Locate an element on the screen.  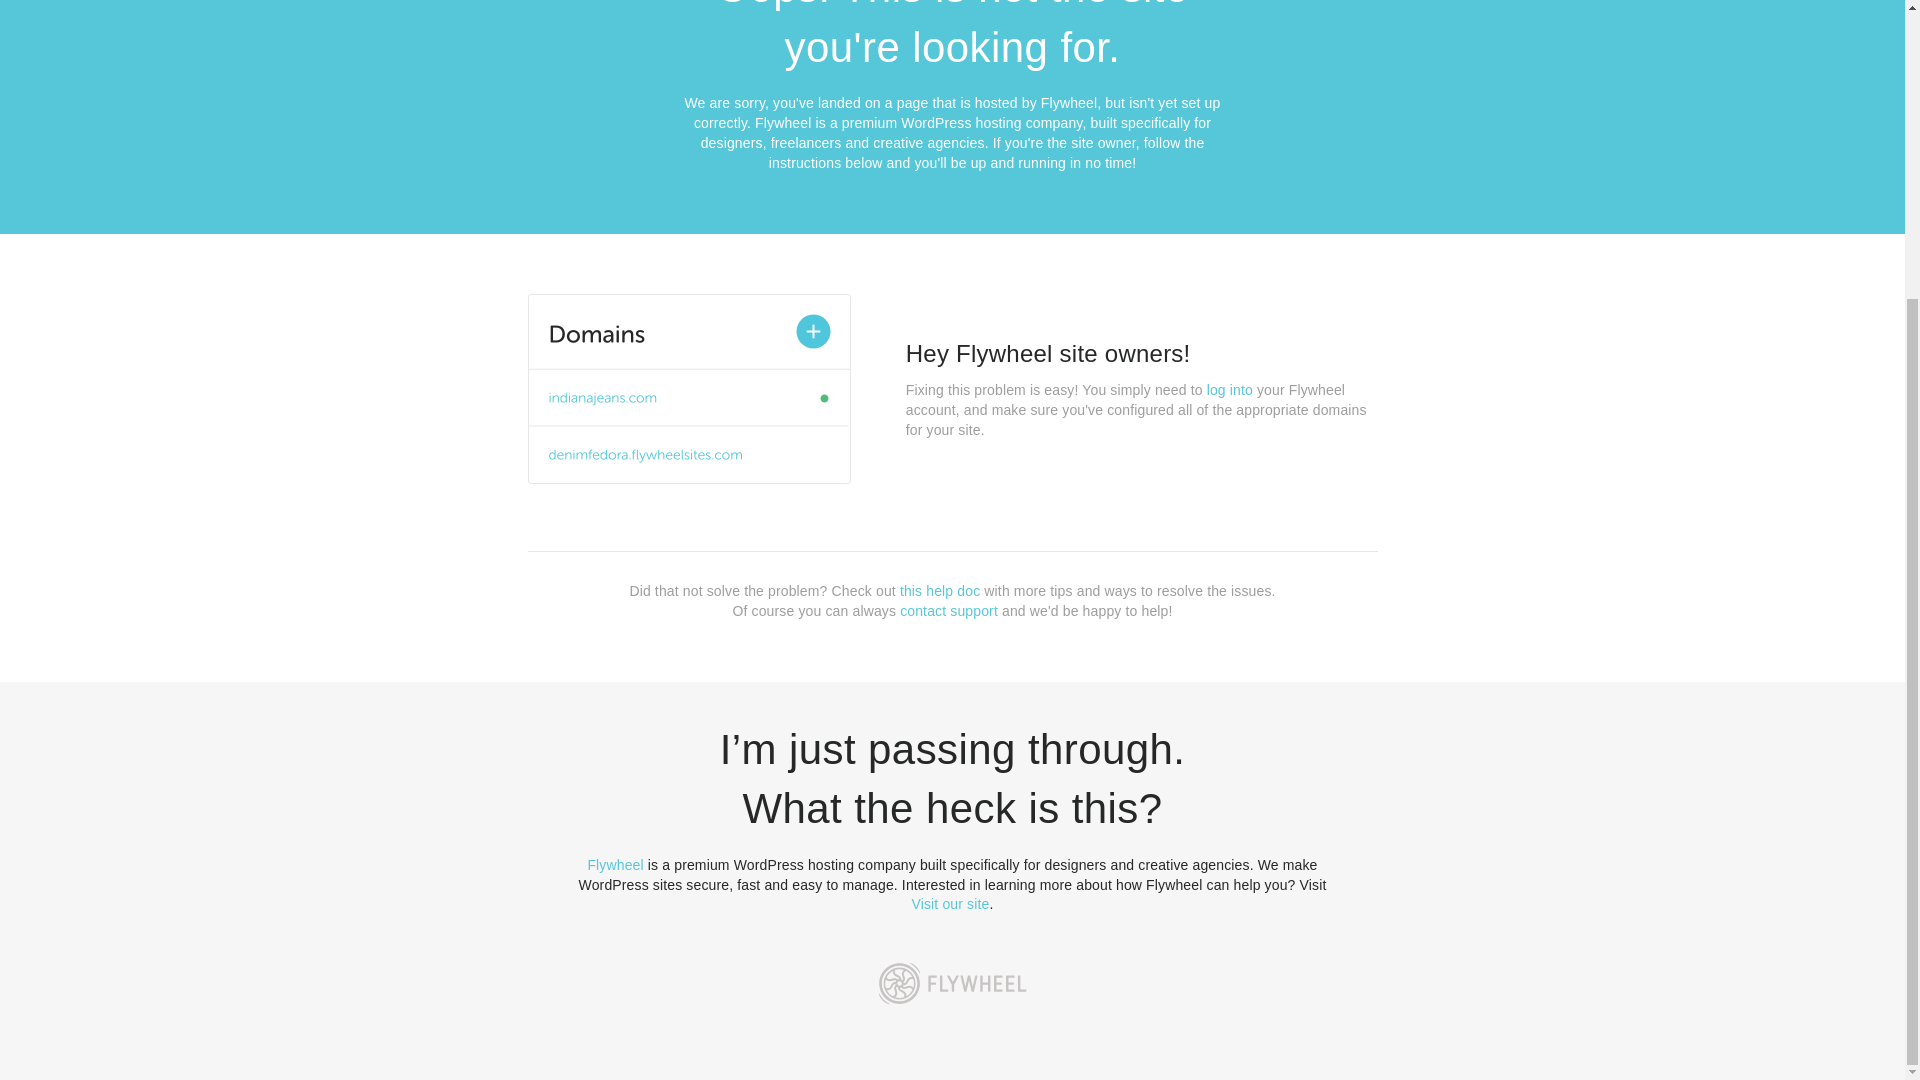
contact support is located at coordinates (949, 610).